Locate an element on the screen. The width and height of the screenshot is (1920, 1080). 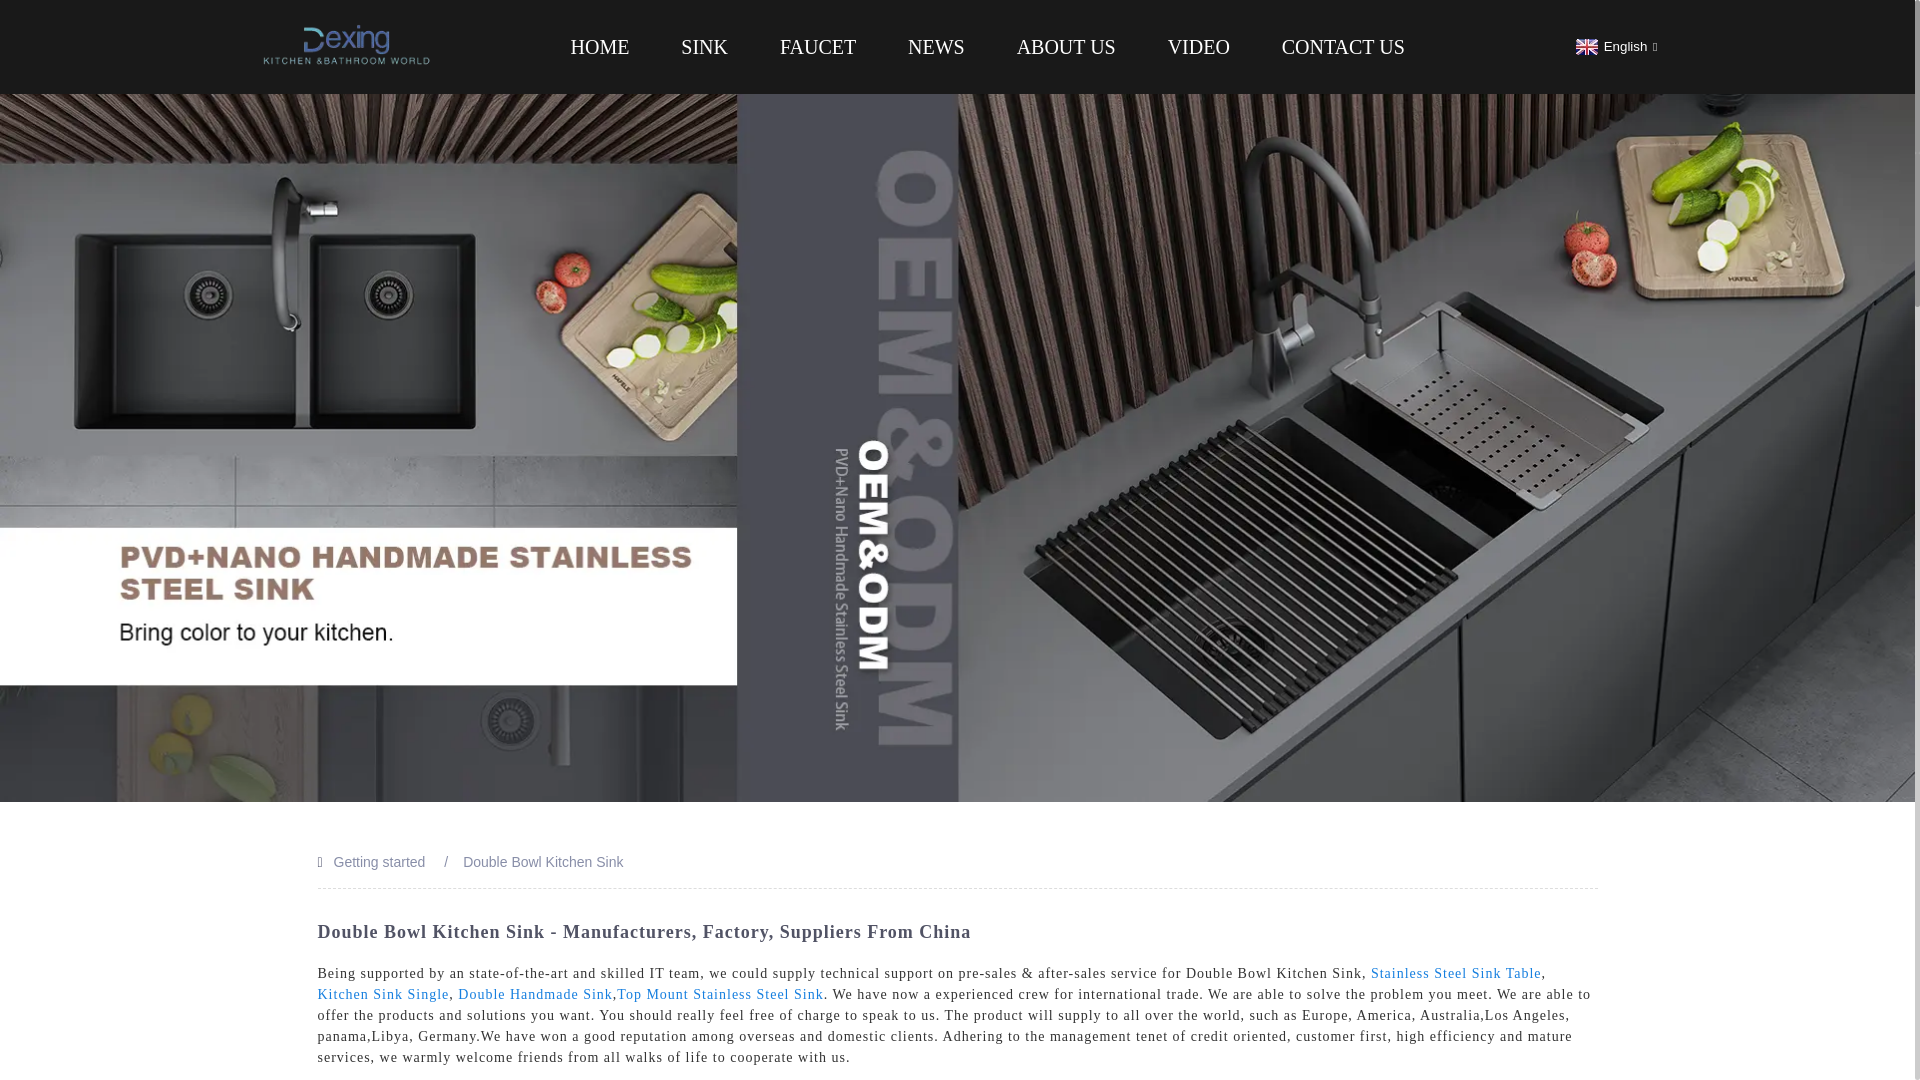
Double Bowl Kitchen Sink is located at coordinates (542, 862).